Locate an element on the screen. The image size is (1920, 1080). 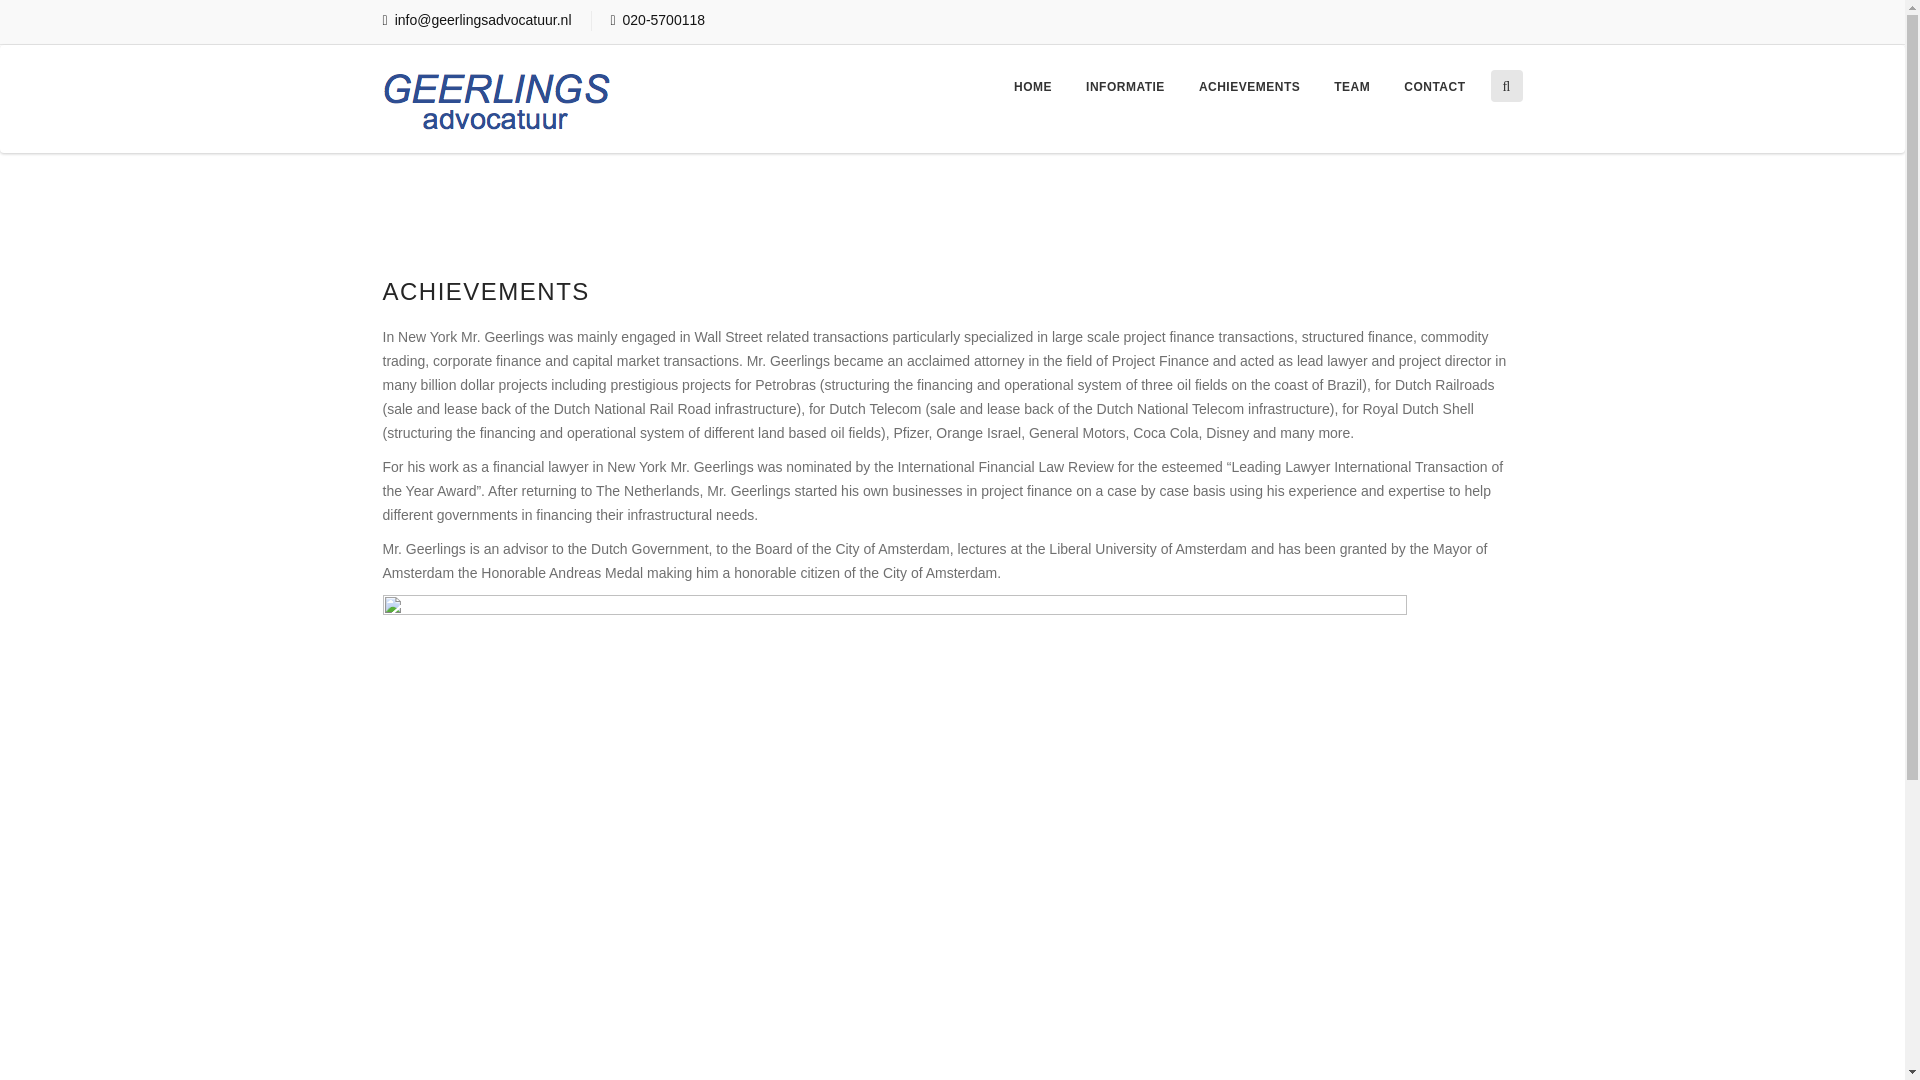
Geerlings Advocatuur is located at coordinates (497, 98).